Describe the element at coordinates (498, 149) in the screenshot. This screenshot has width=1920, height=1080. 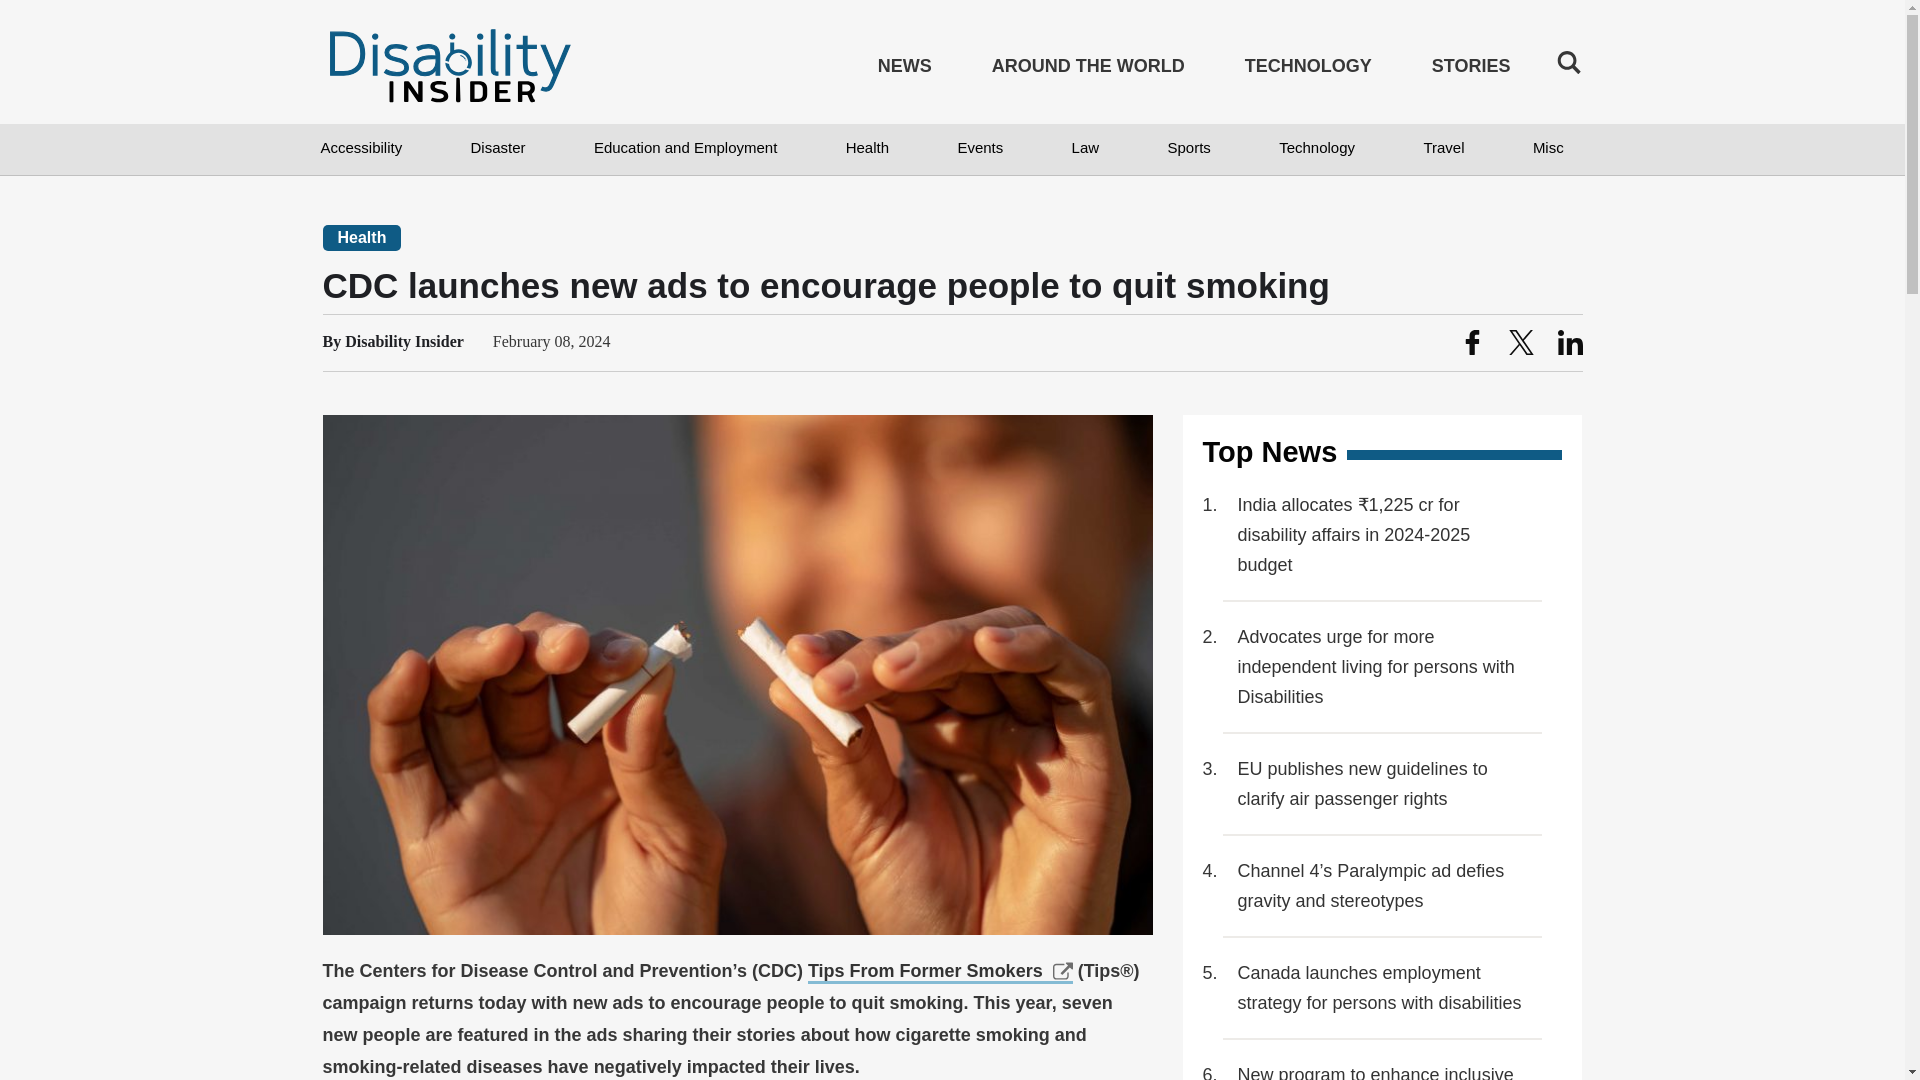
I see `Disaster` at that location.